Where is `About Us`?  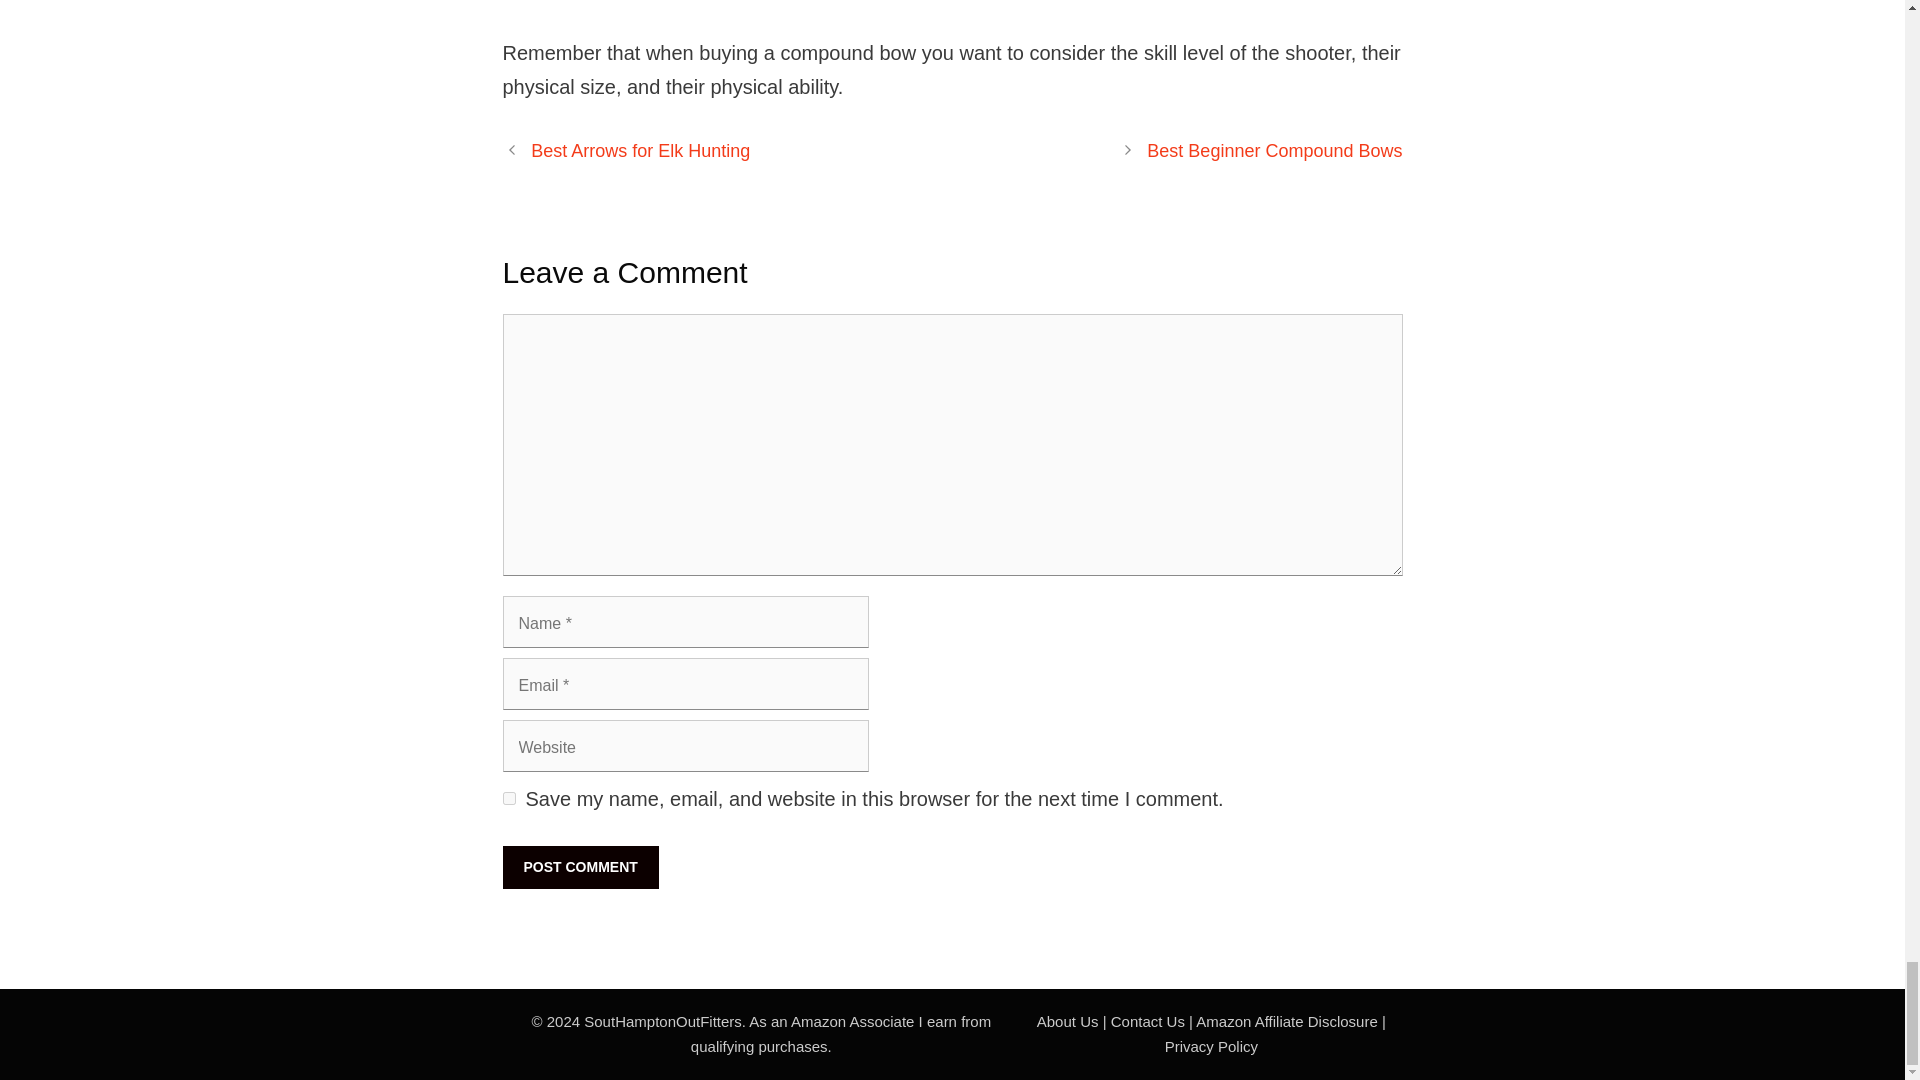 About Us is located at coordinates (1067, 1022).